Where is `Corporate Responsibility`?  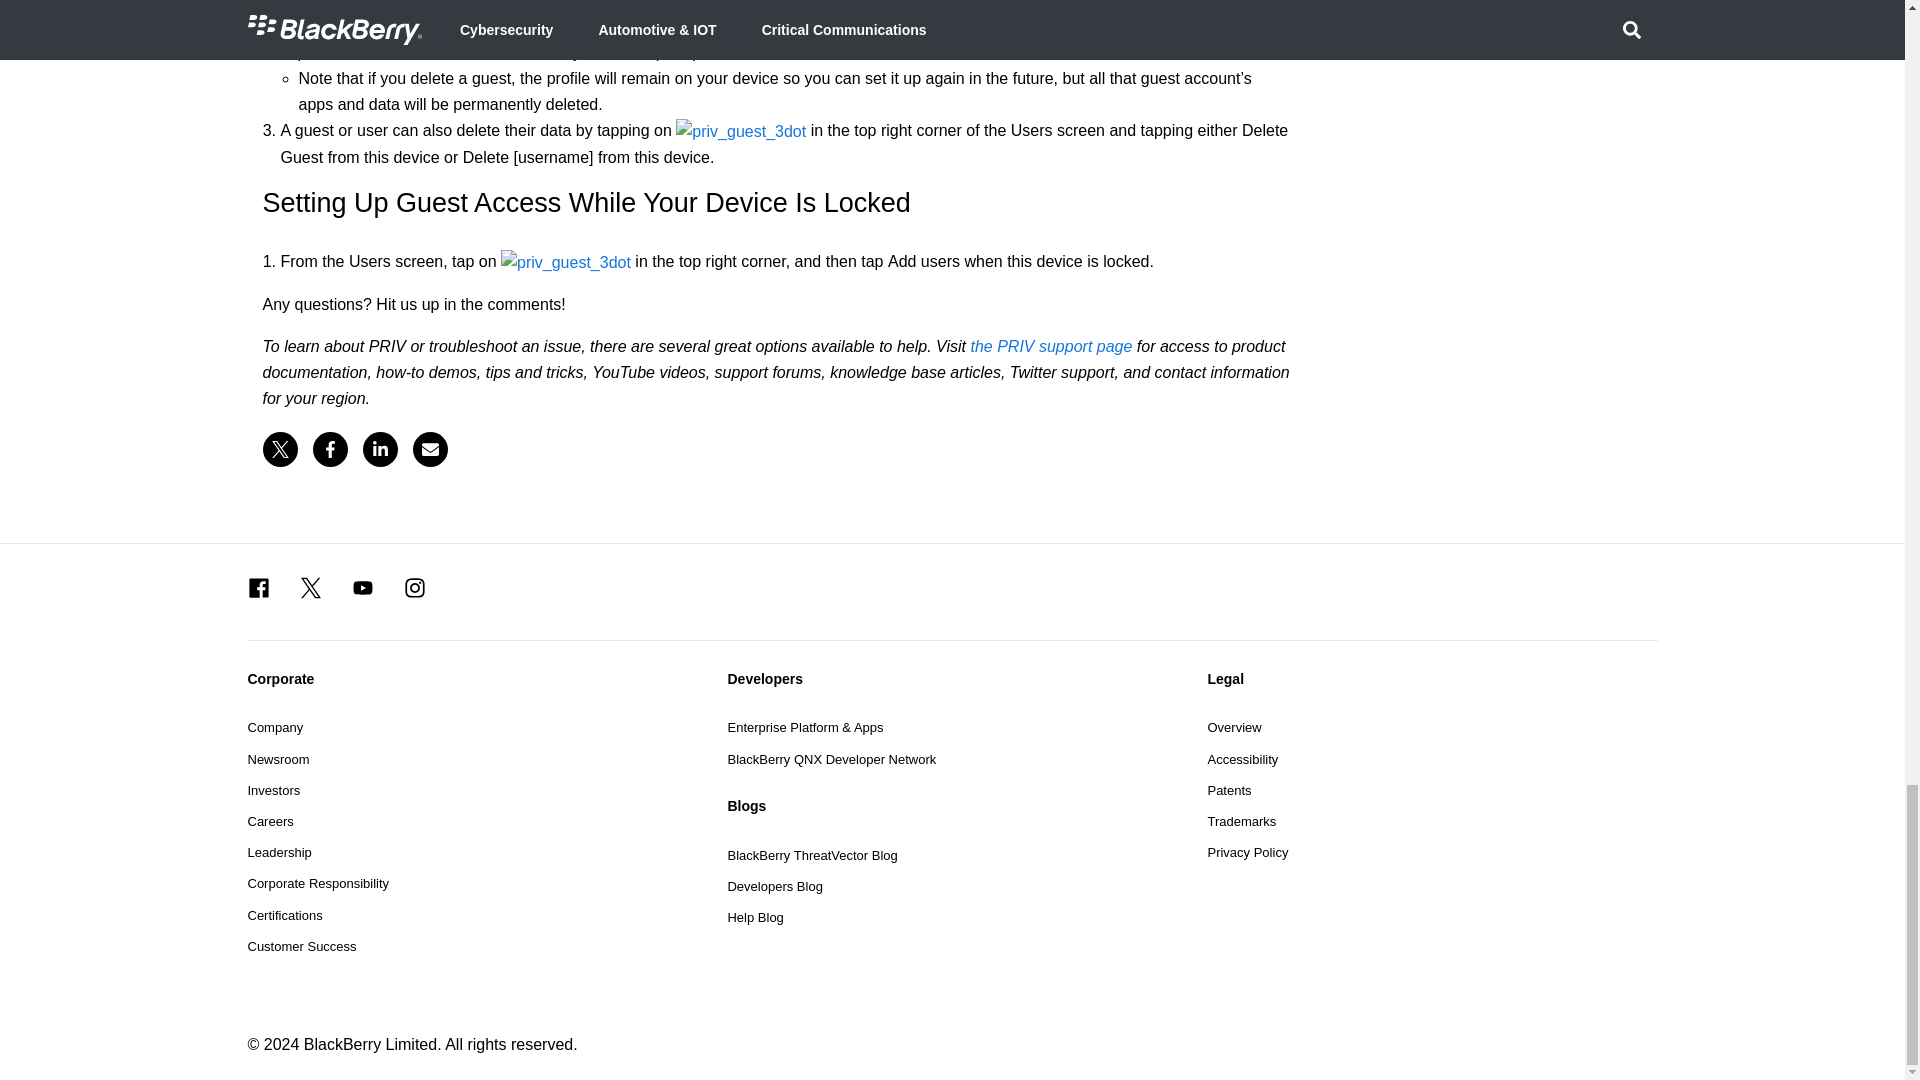 Corporate Responsibility is located at coordinates (318, 883).